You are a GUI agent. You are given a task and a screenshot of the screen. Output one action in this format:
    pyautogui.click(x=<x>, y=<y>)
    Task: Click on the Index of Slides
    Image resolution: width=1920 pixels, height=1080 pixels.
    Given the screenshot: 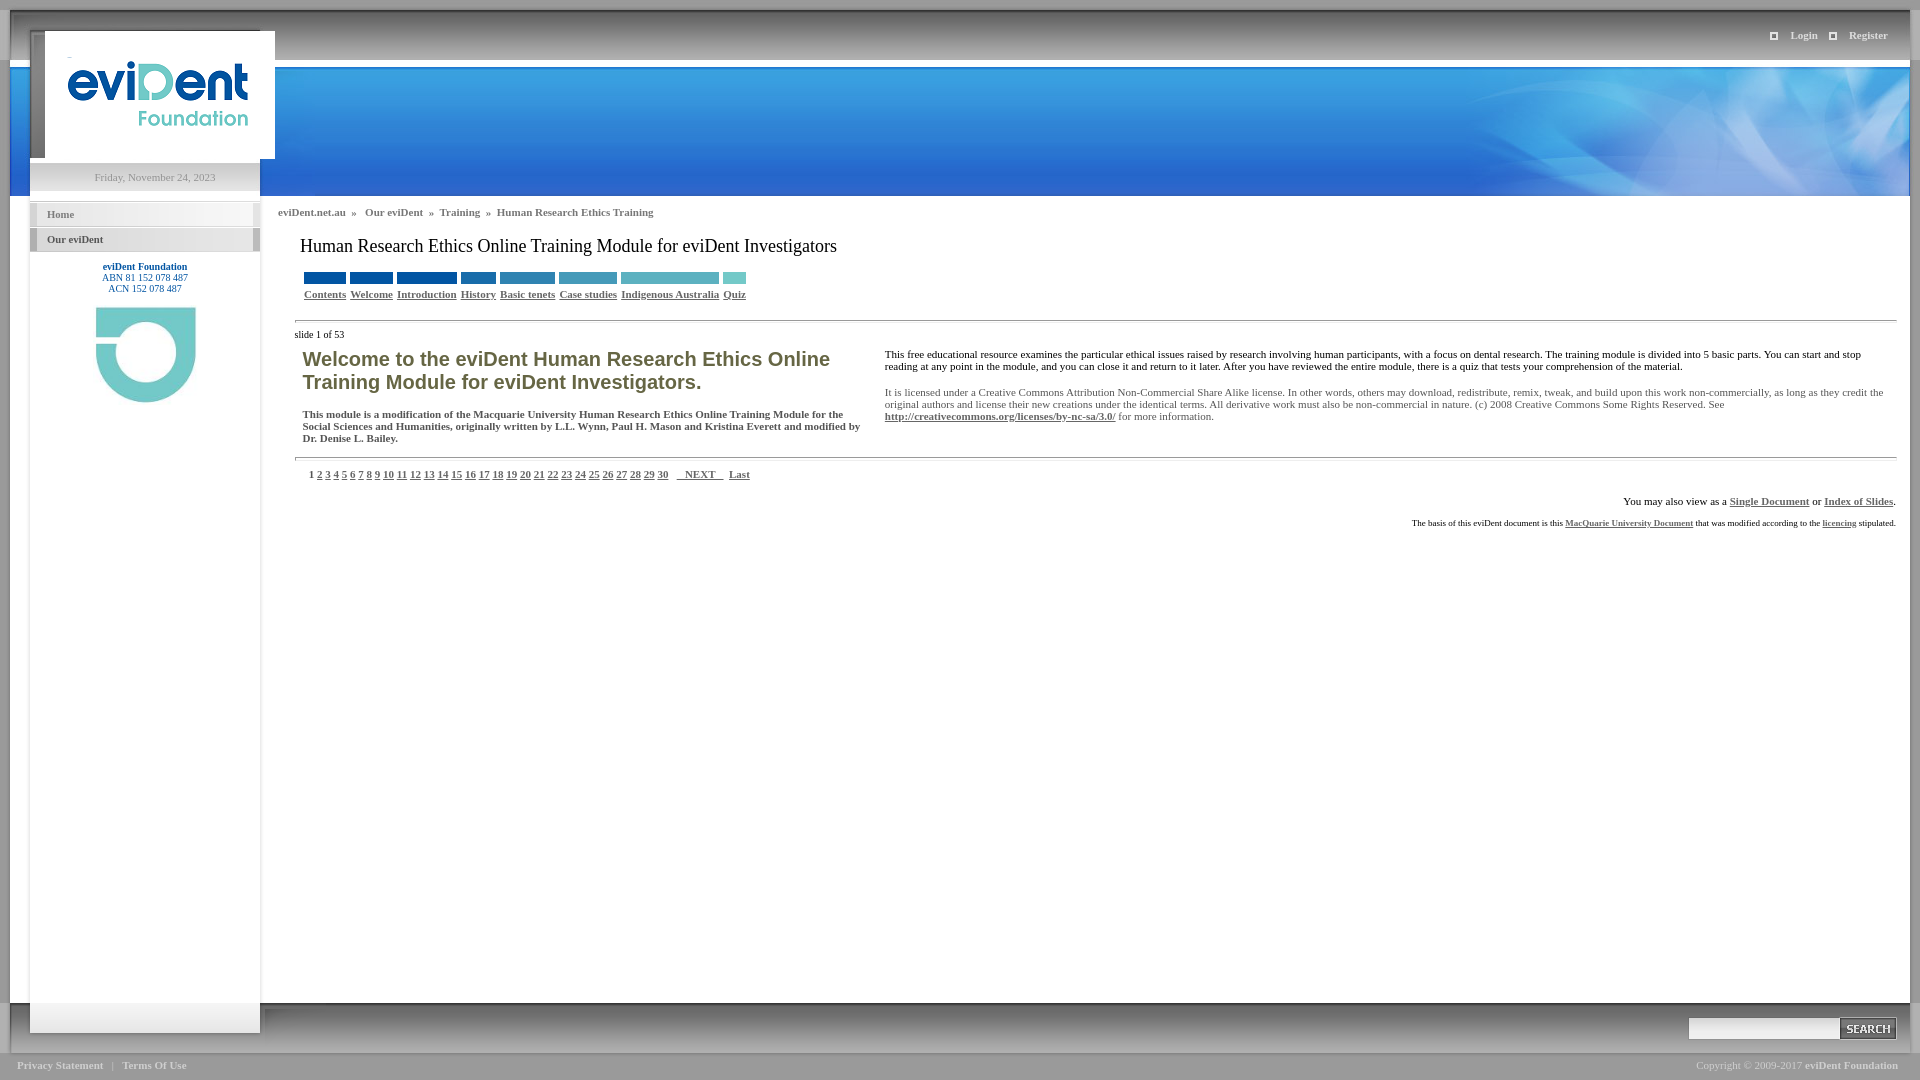 What is the action you would take?
    pyautogui.click(x=1858, y=501)
    